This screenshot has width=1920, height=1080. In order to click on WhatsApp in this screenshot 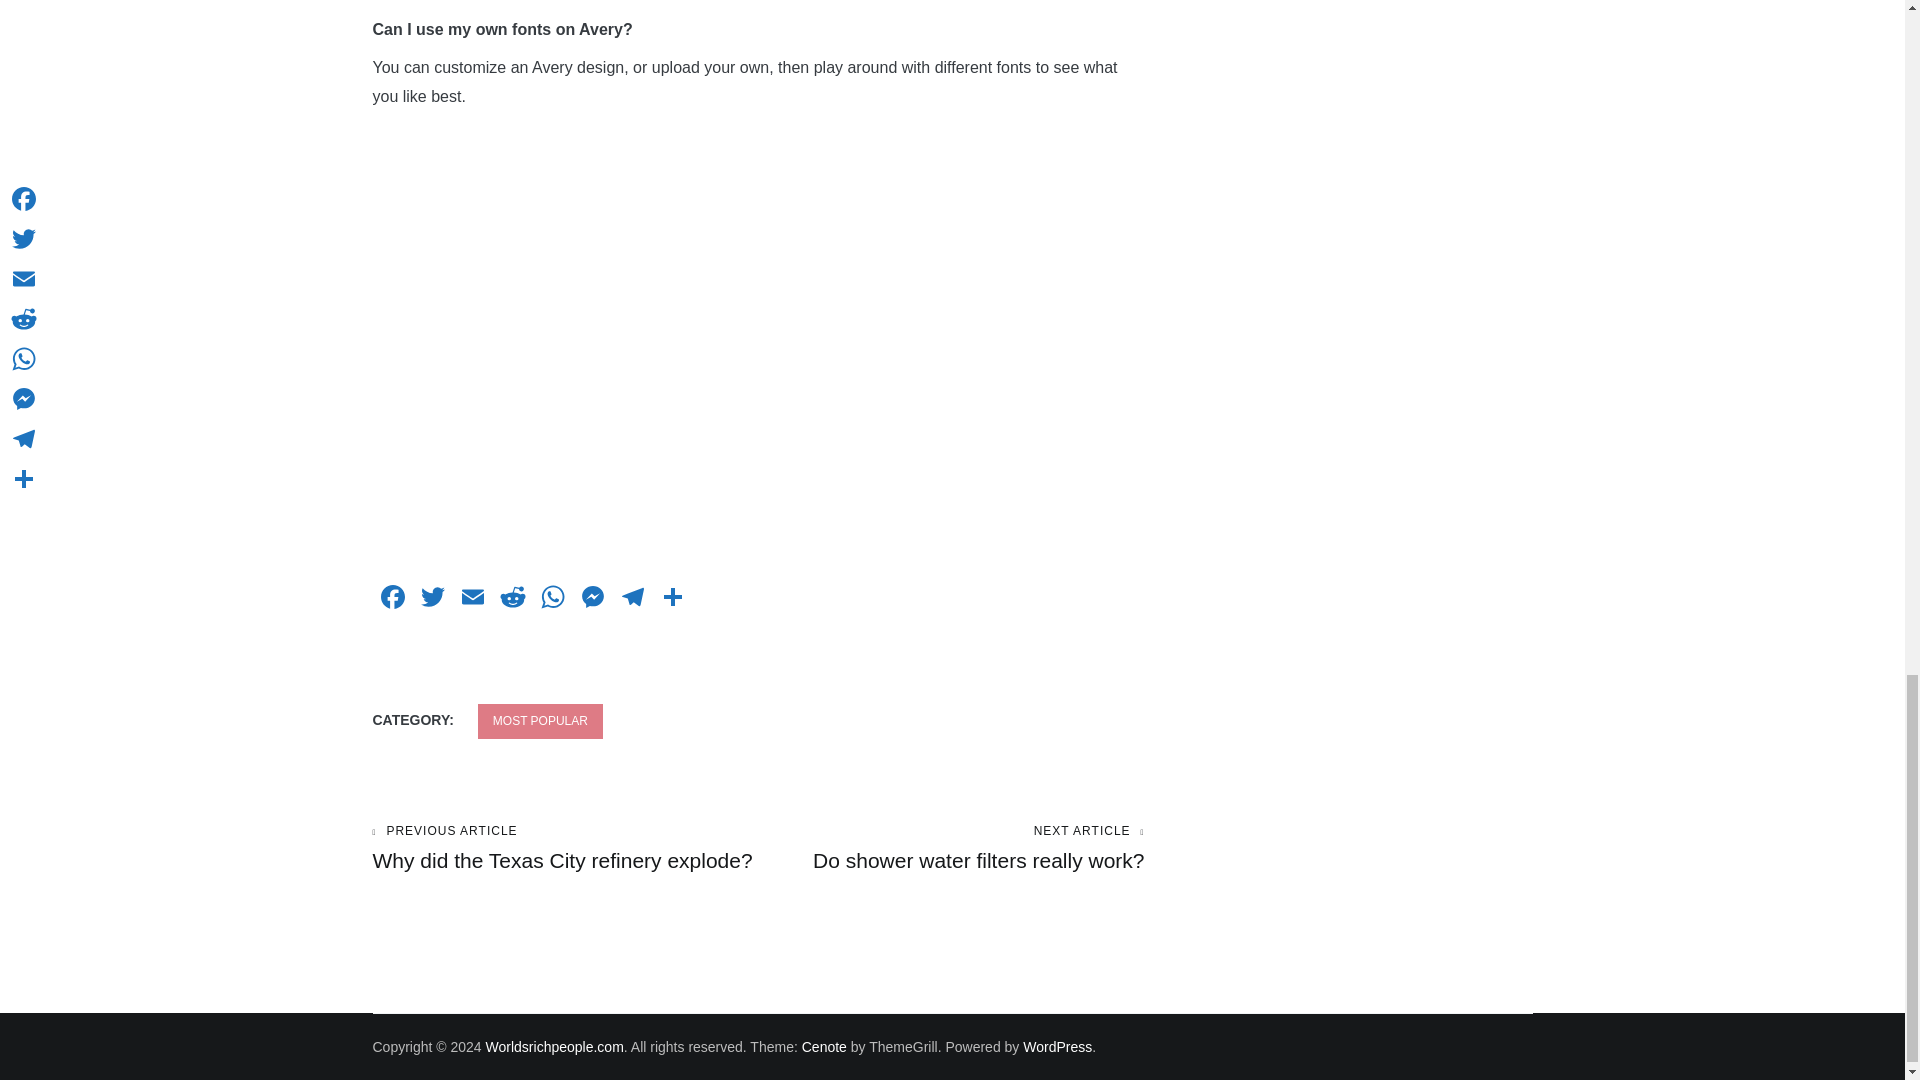, I will do `click(552, 599)`.